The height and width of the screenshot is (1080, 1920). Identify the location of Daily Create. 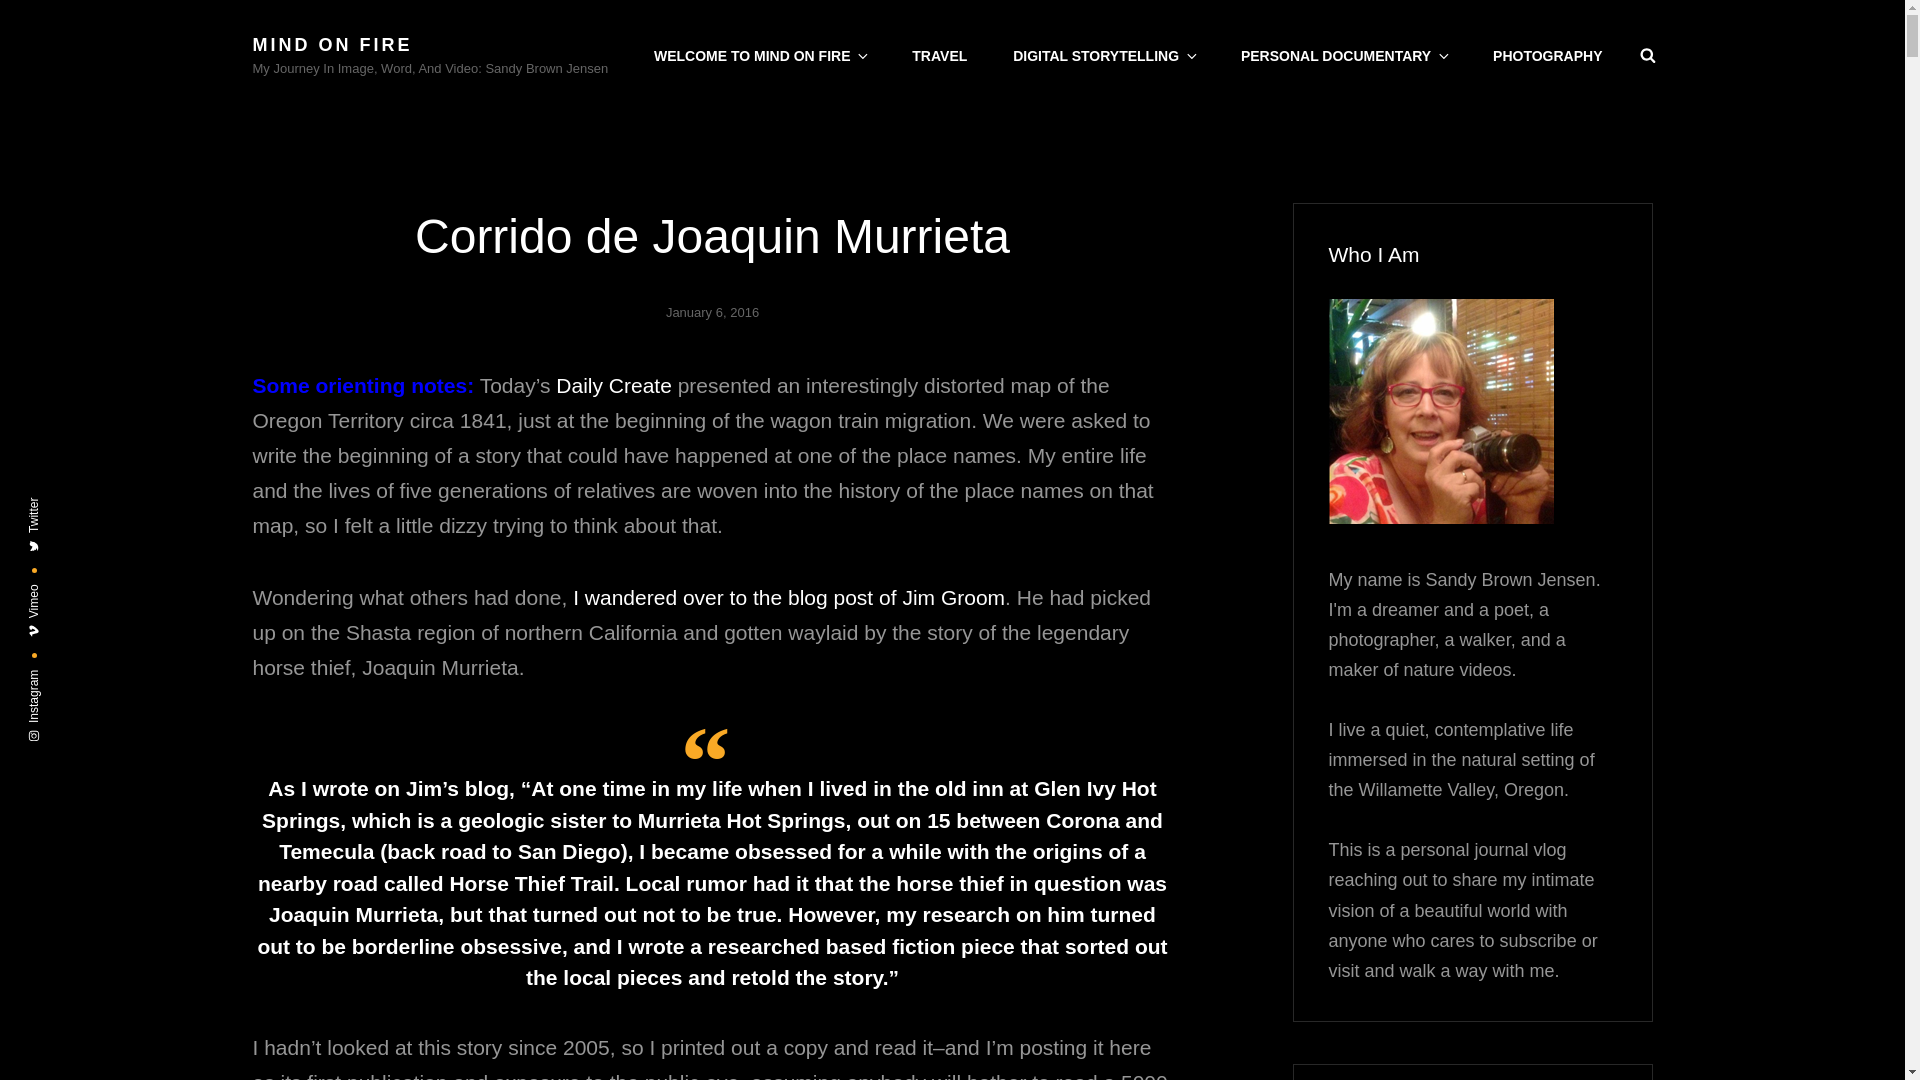
(614, 385).